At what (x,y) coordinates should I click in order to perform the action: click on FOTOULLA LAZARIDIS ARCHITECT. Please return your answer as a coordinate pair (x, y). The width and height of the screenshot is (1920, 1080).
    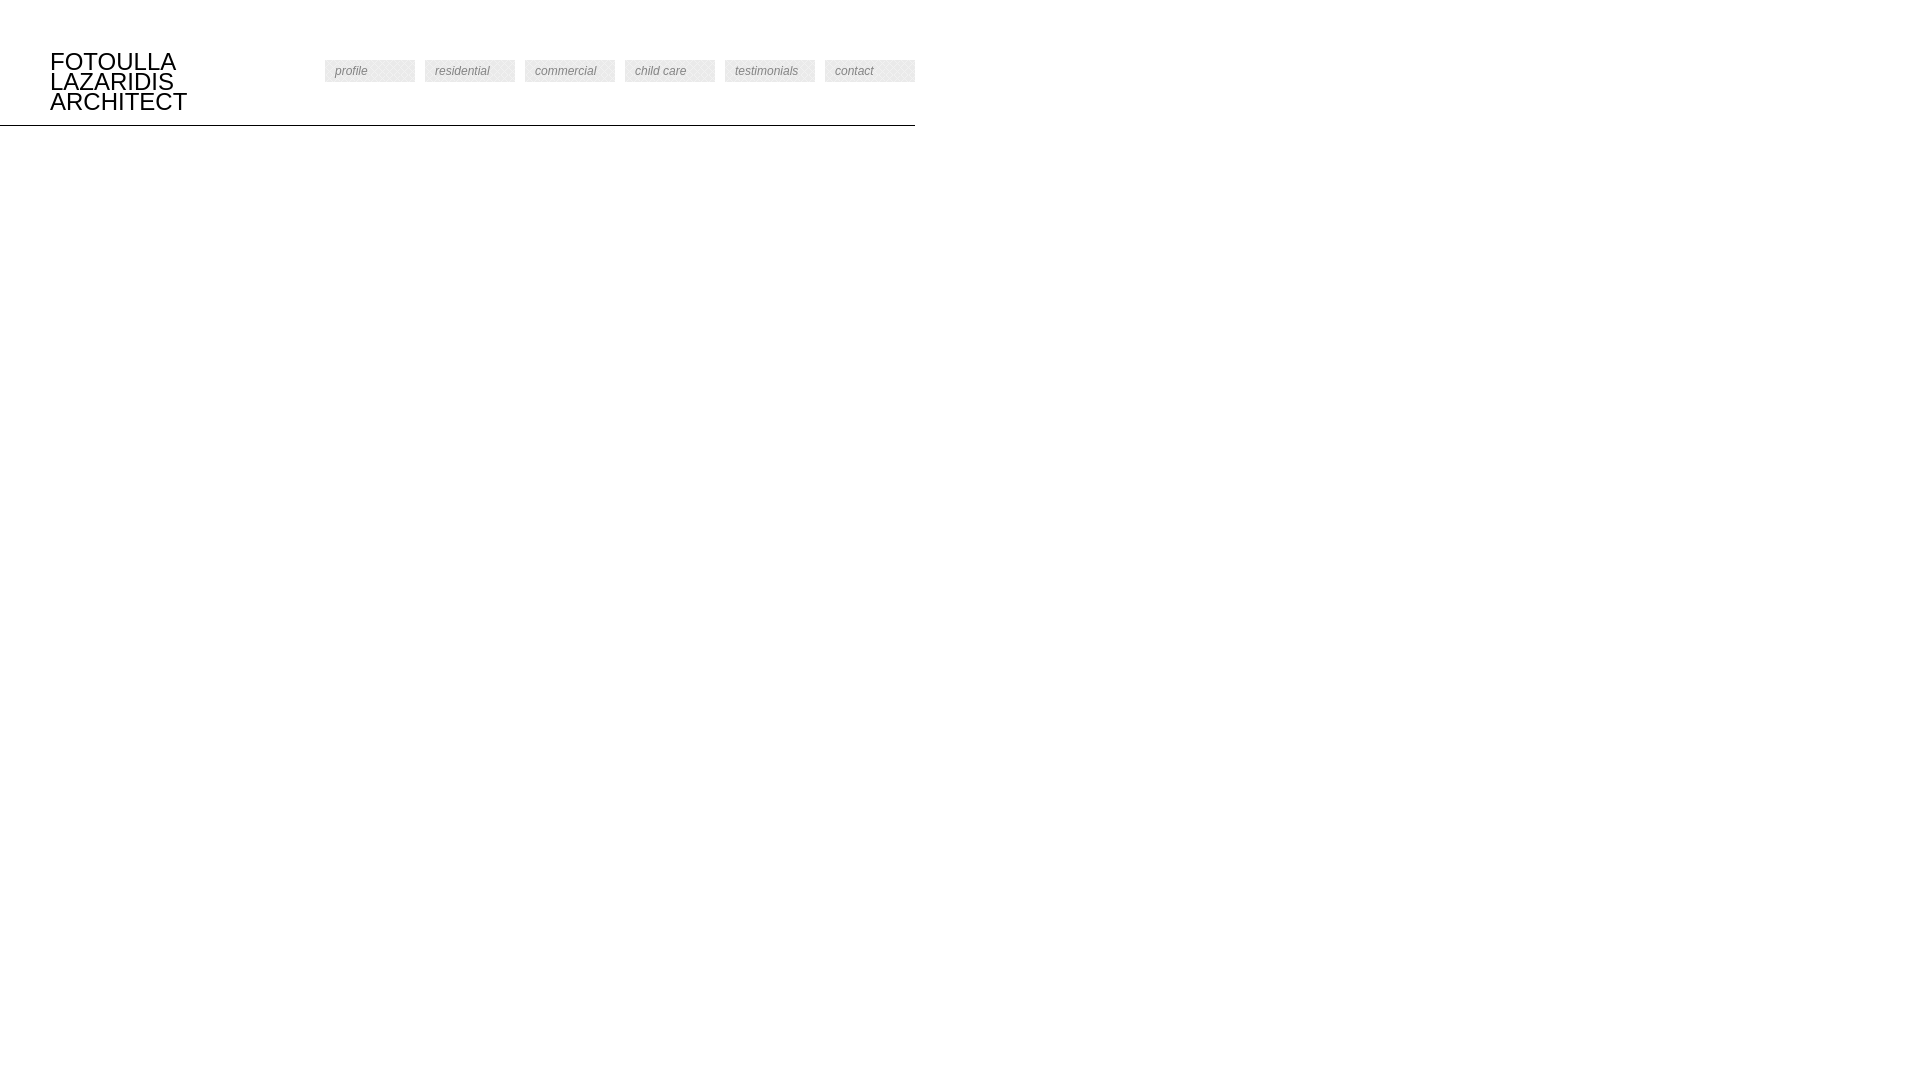
    Looking at the image, I should click on (150, 82).